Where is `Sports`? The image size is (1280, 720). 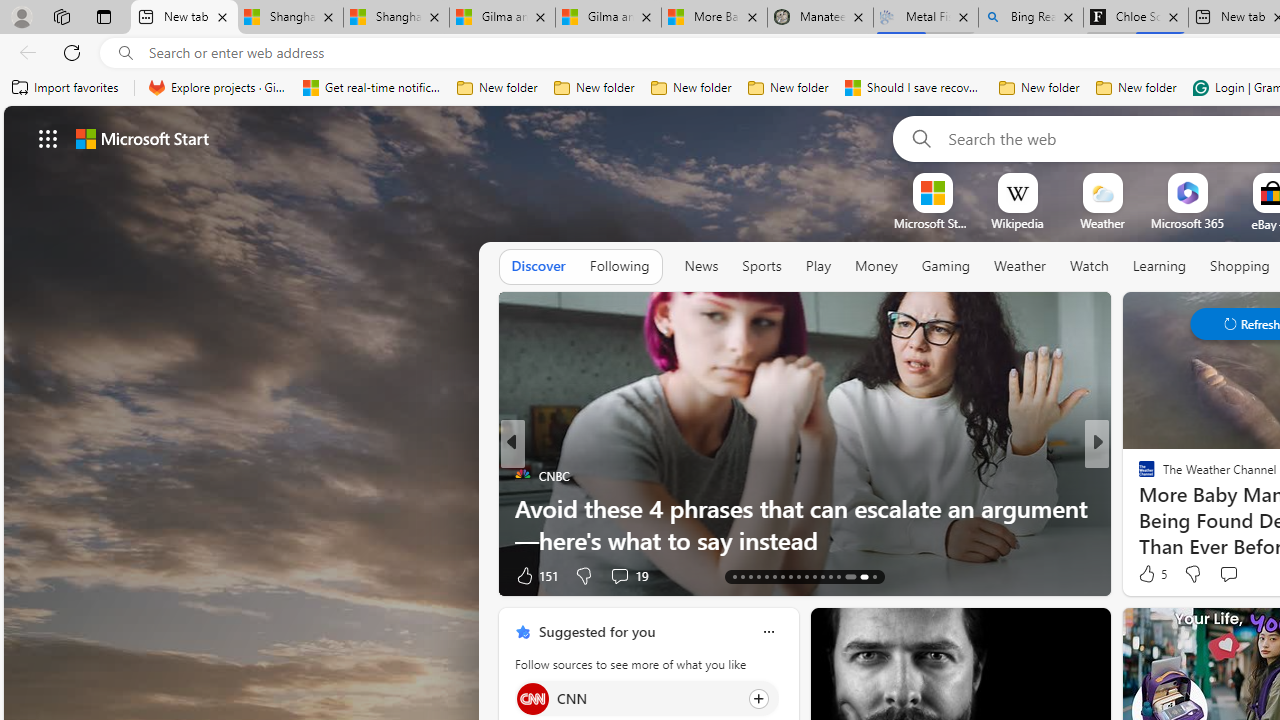
Sports is located at coordinates (761, 266).